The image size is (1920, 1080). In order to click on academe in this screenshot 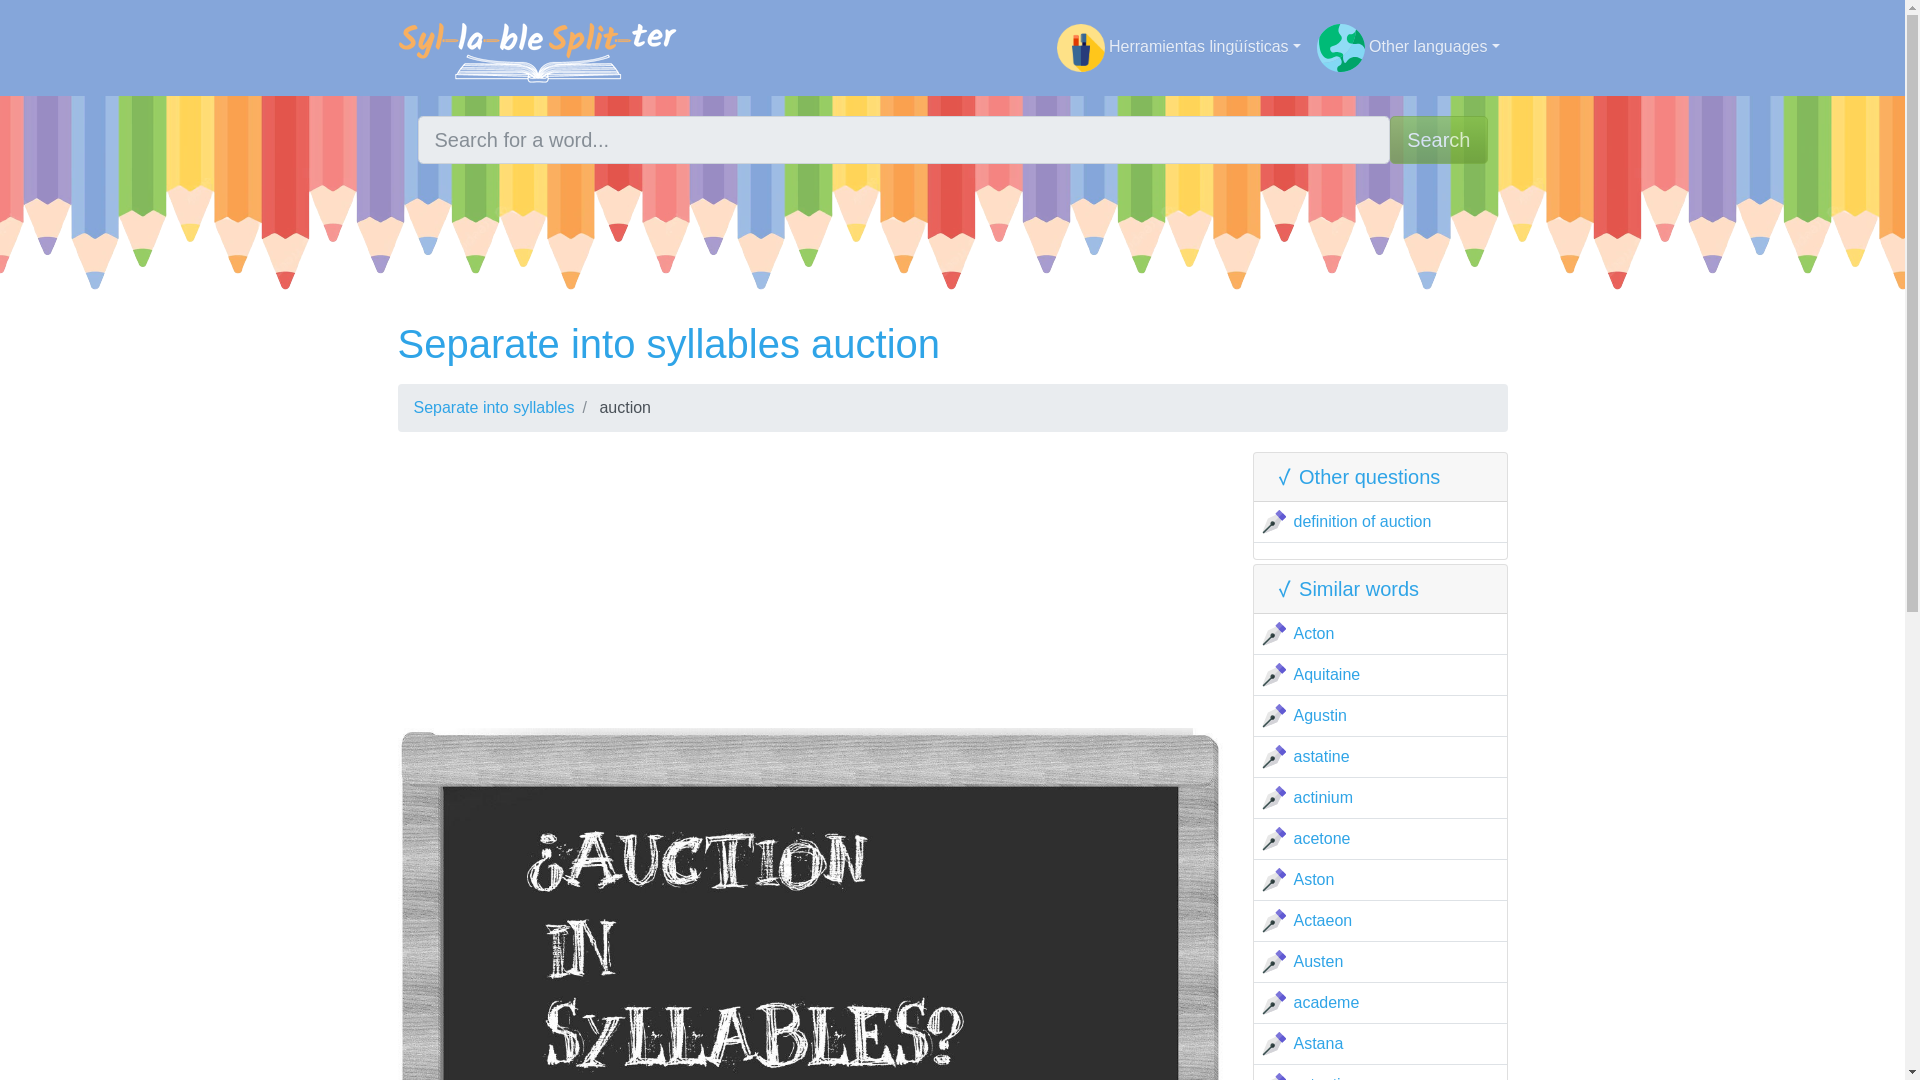, I will do `click(1326, 1002)`.